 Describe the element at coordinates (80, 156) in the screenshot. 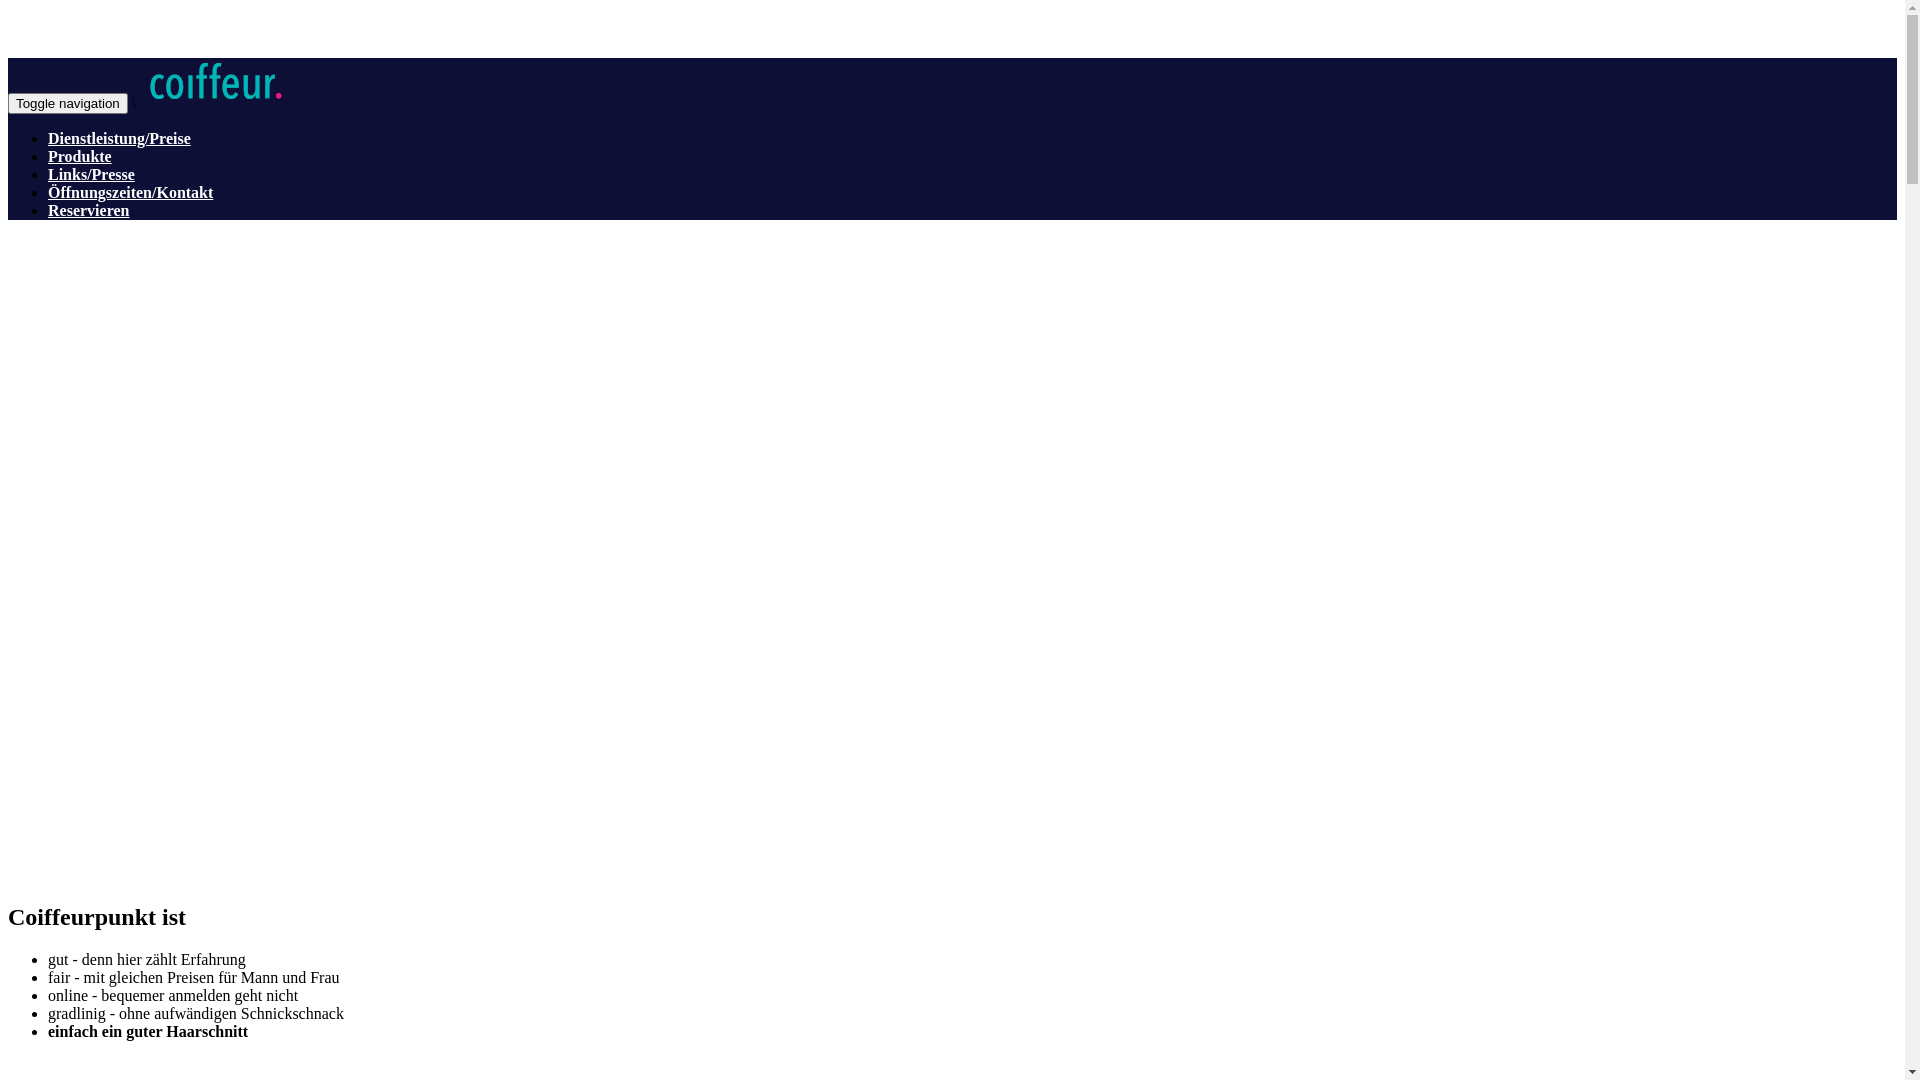

I see `Produkte` at that location.